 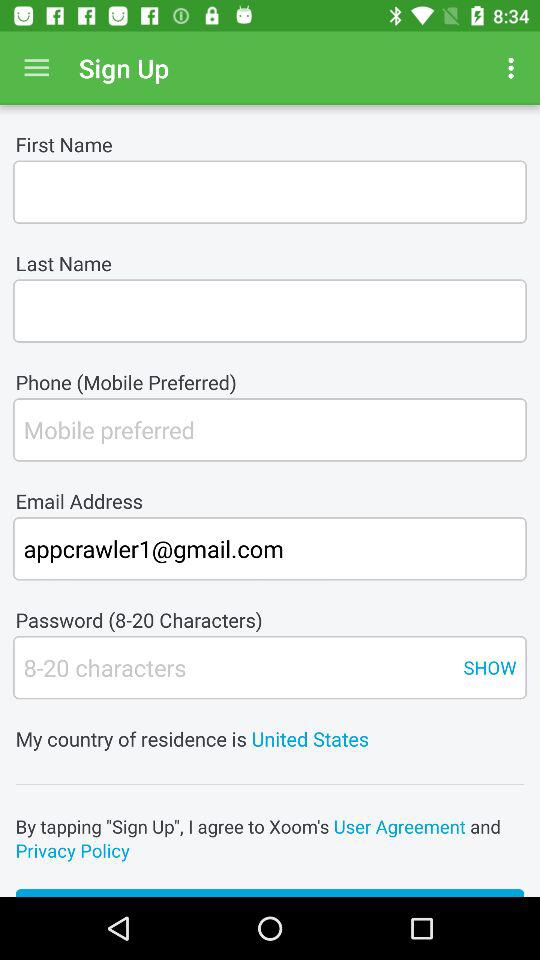 I want to click on select the text which indicates privacy and policy, so click(x=270, y=838).